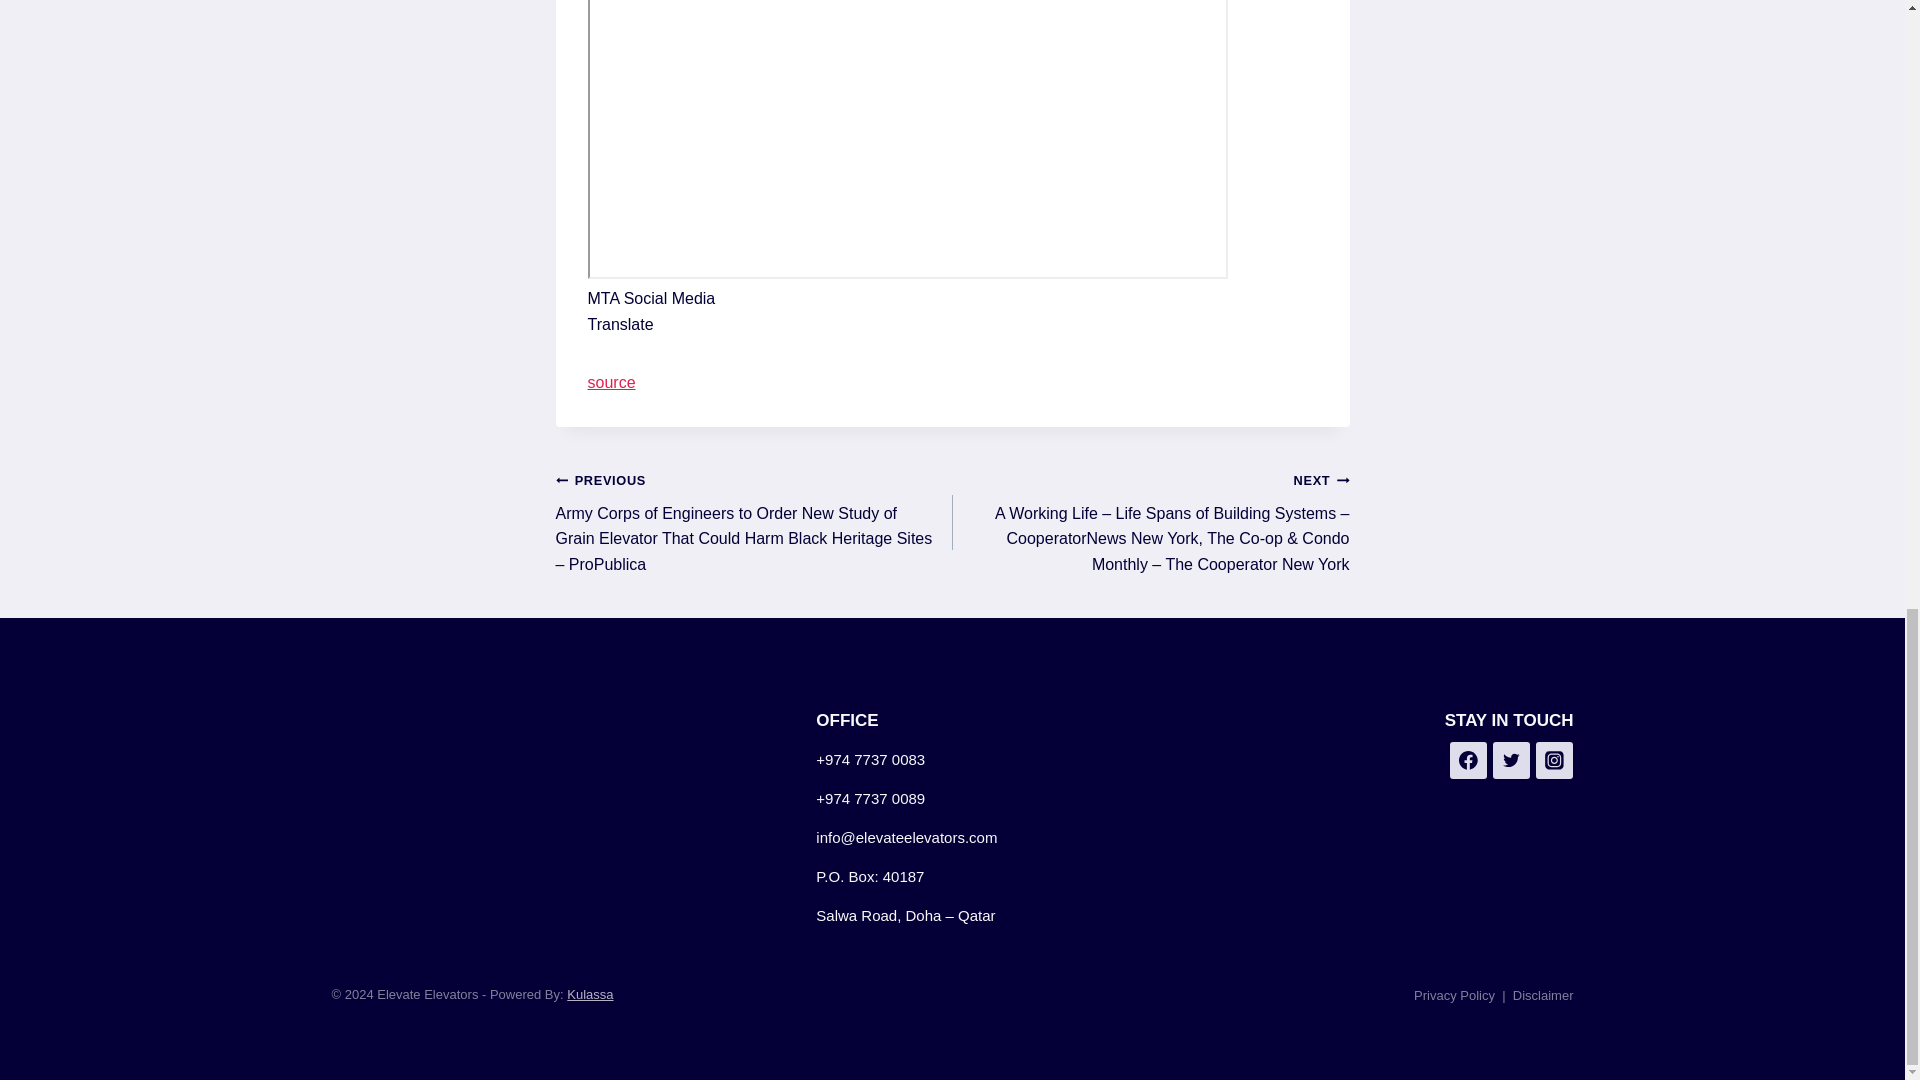 This screenshot has height=1080, width=1920. I want to click on Kulassa, so click(589, 994).